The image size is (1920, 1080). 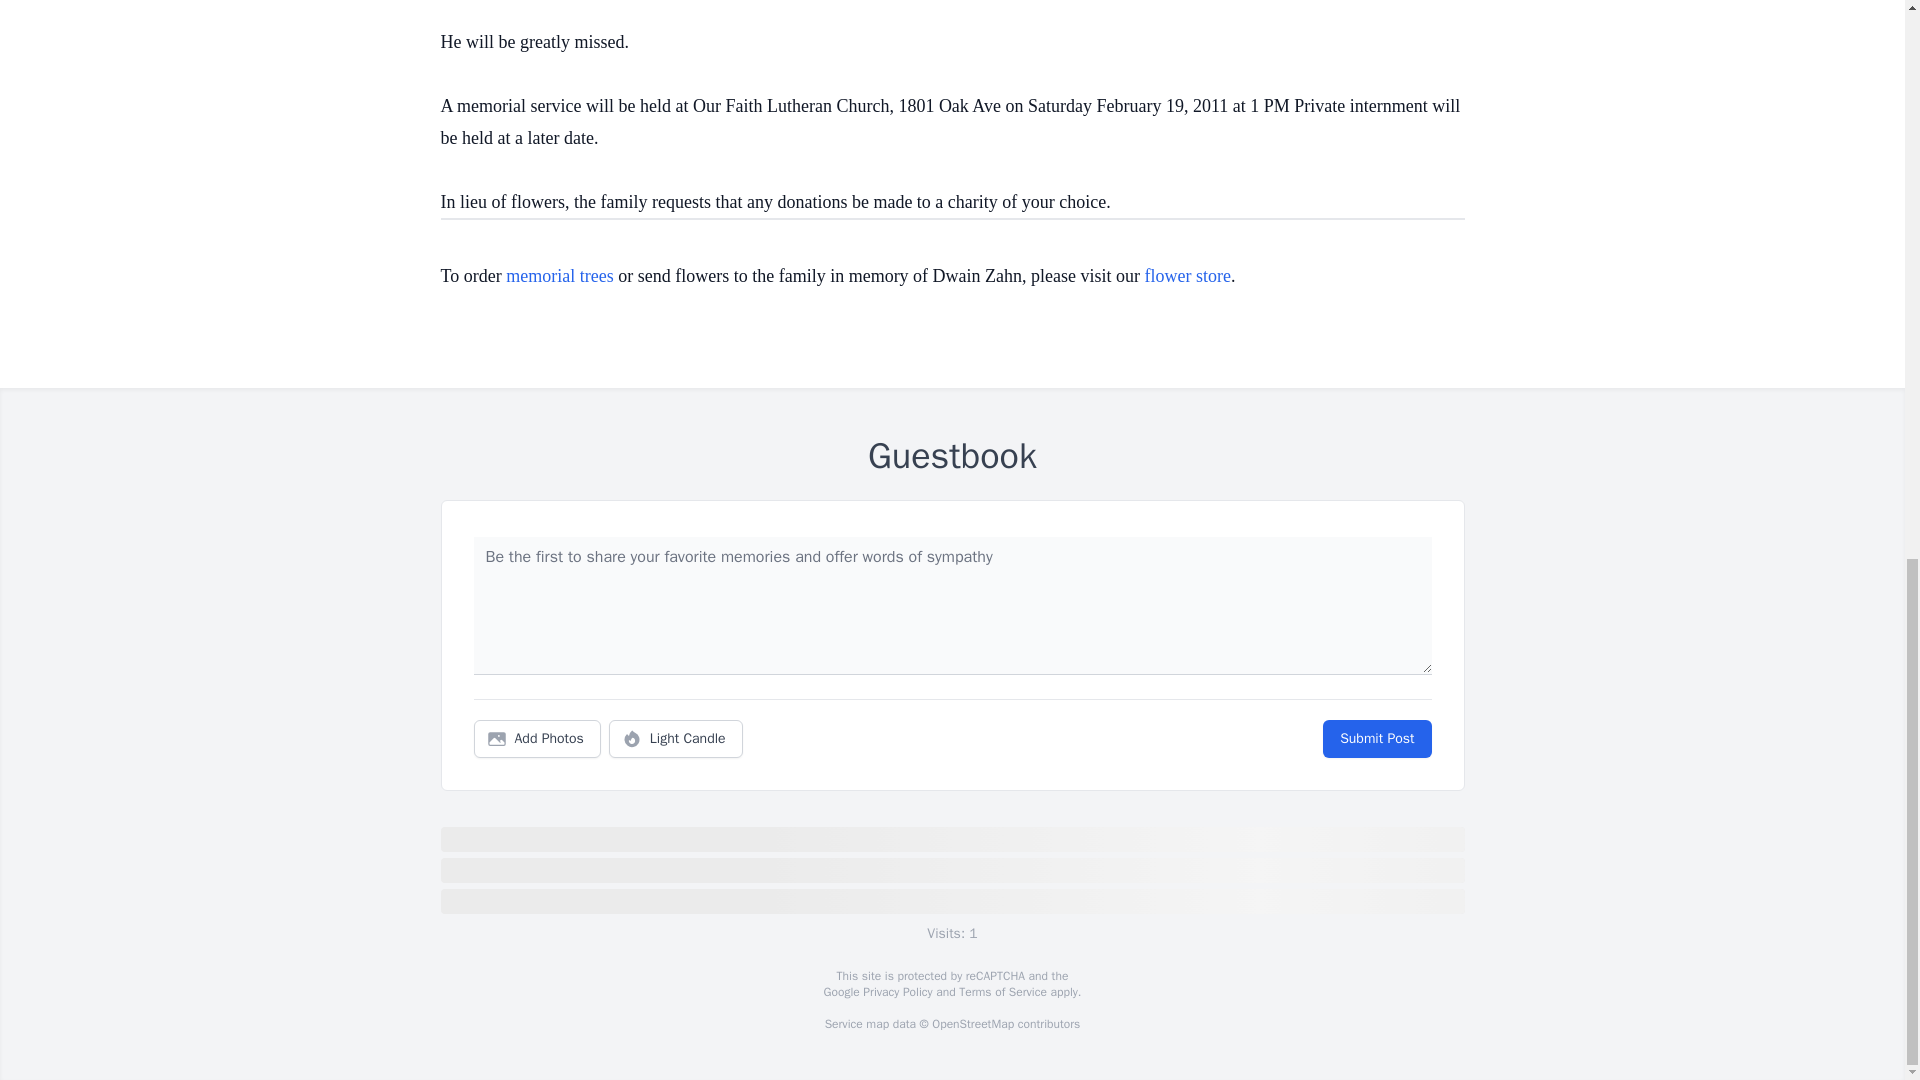 What do you see at coordinates (896, 992) in the screenshot?
I see `Privacy Policy` at bounding box center [896, 992].